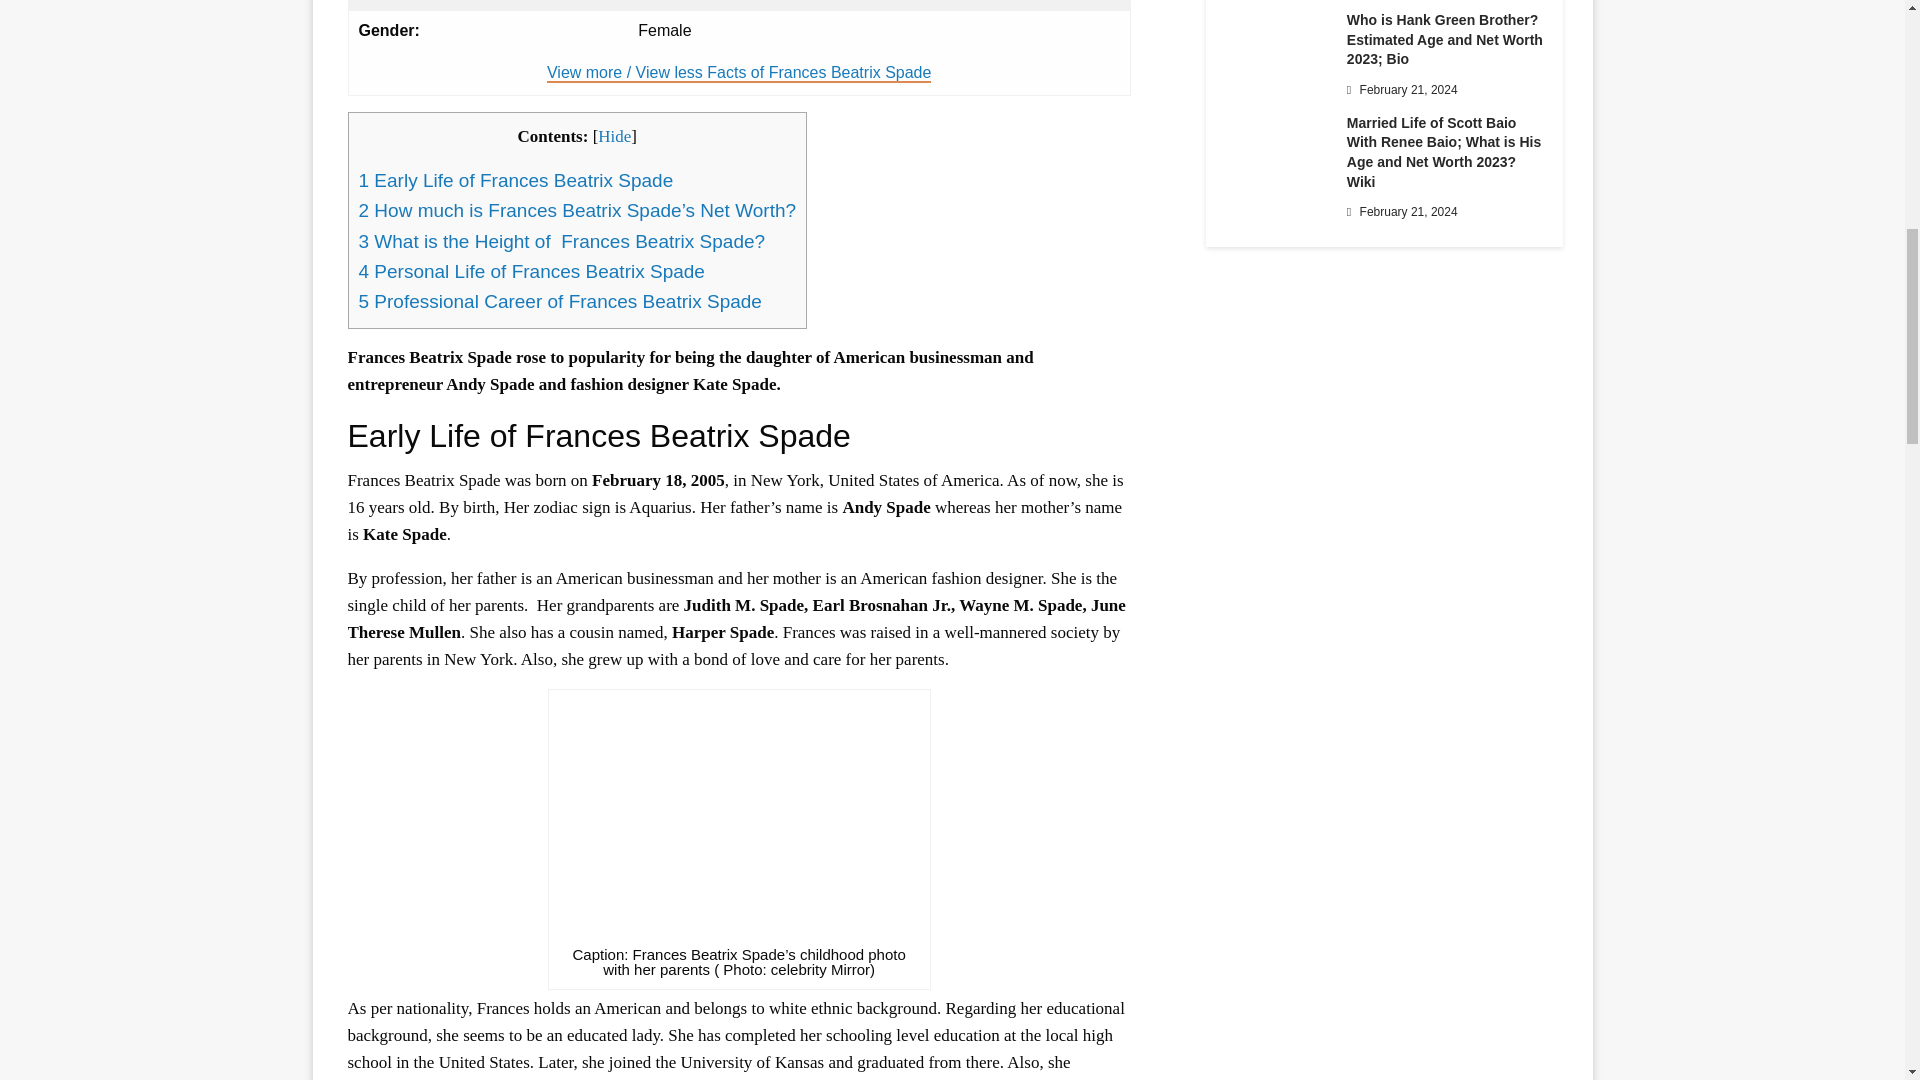 The width and height of the screenshot is (1920, 1080). I want to click on 3 What is the Height of  Frances Beatrix Spade?, so click(560, 240).